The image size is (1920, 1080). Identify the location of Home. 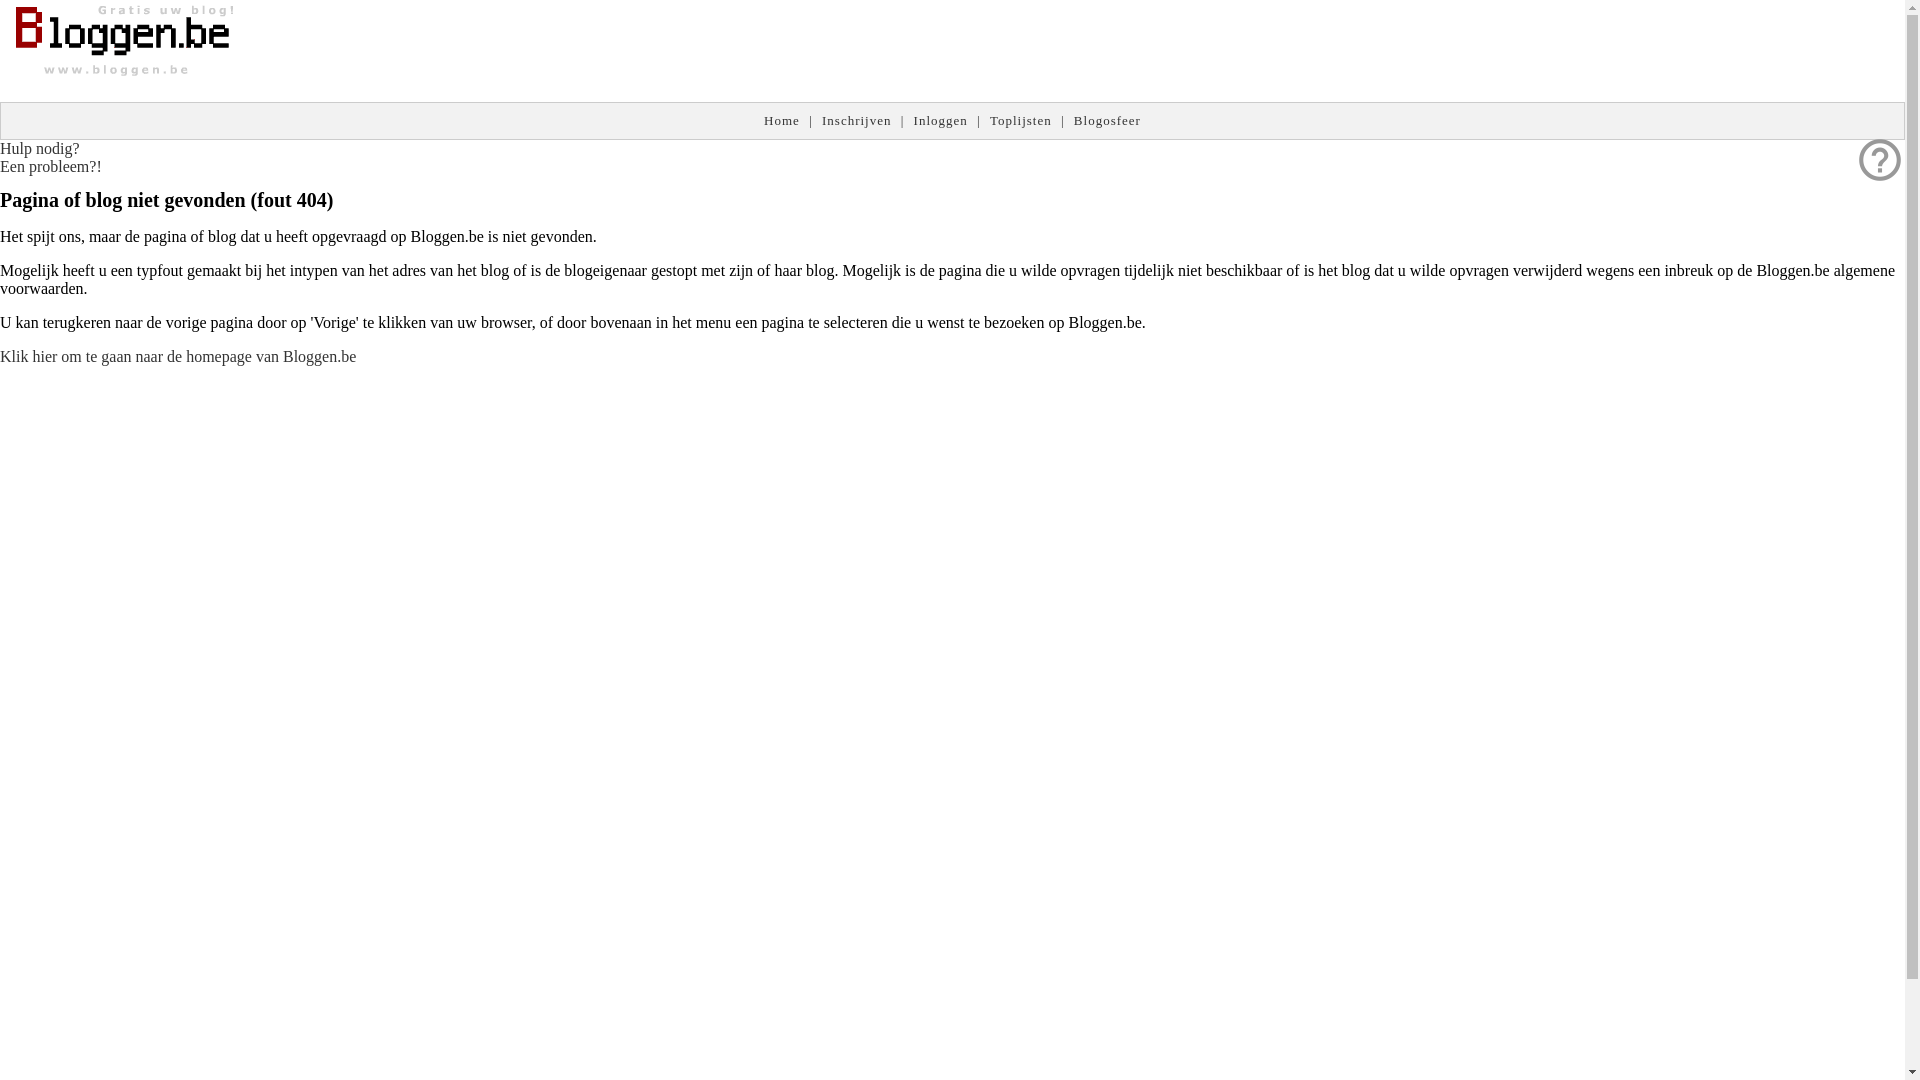
(782, 120).